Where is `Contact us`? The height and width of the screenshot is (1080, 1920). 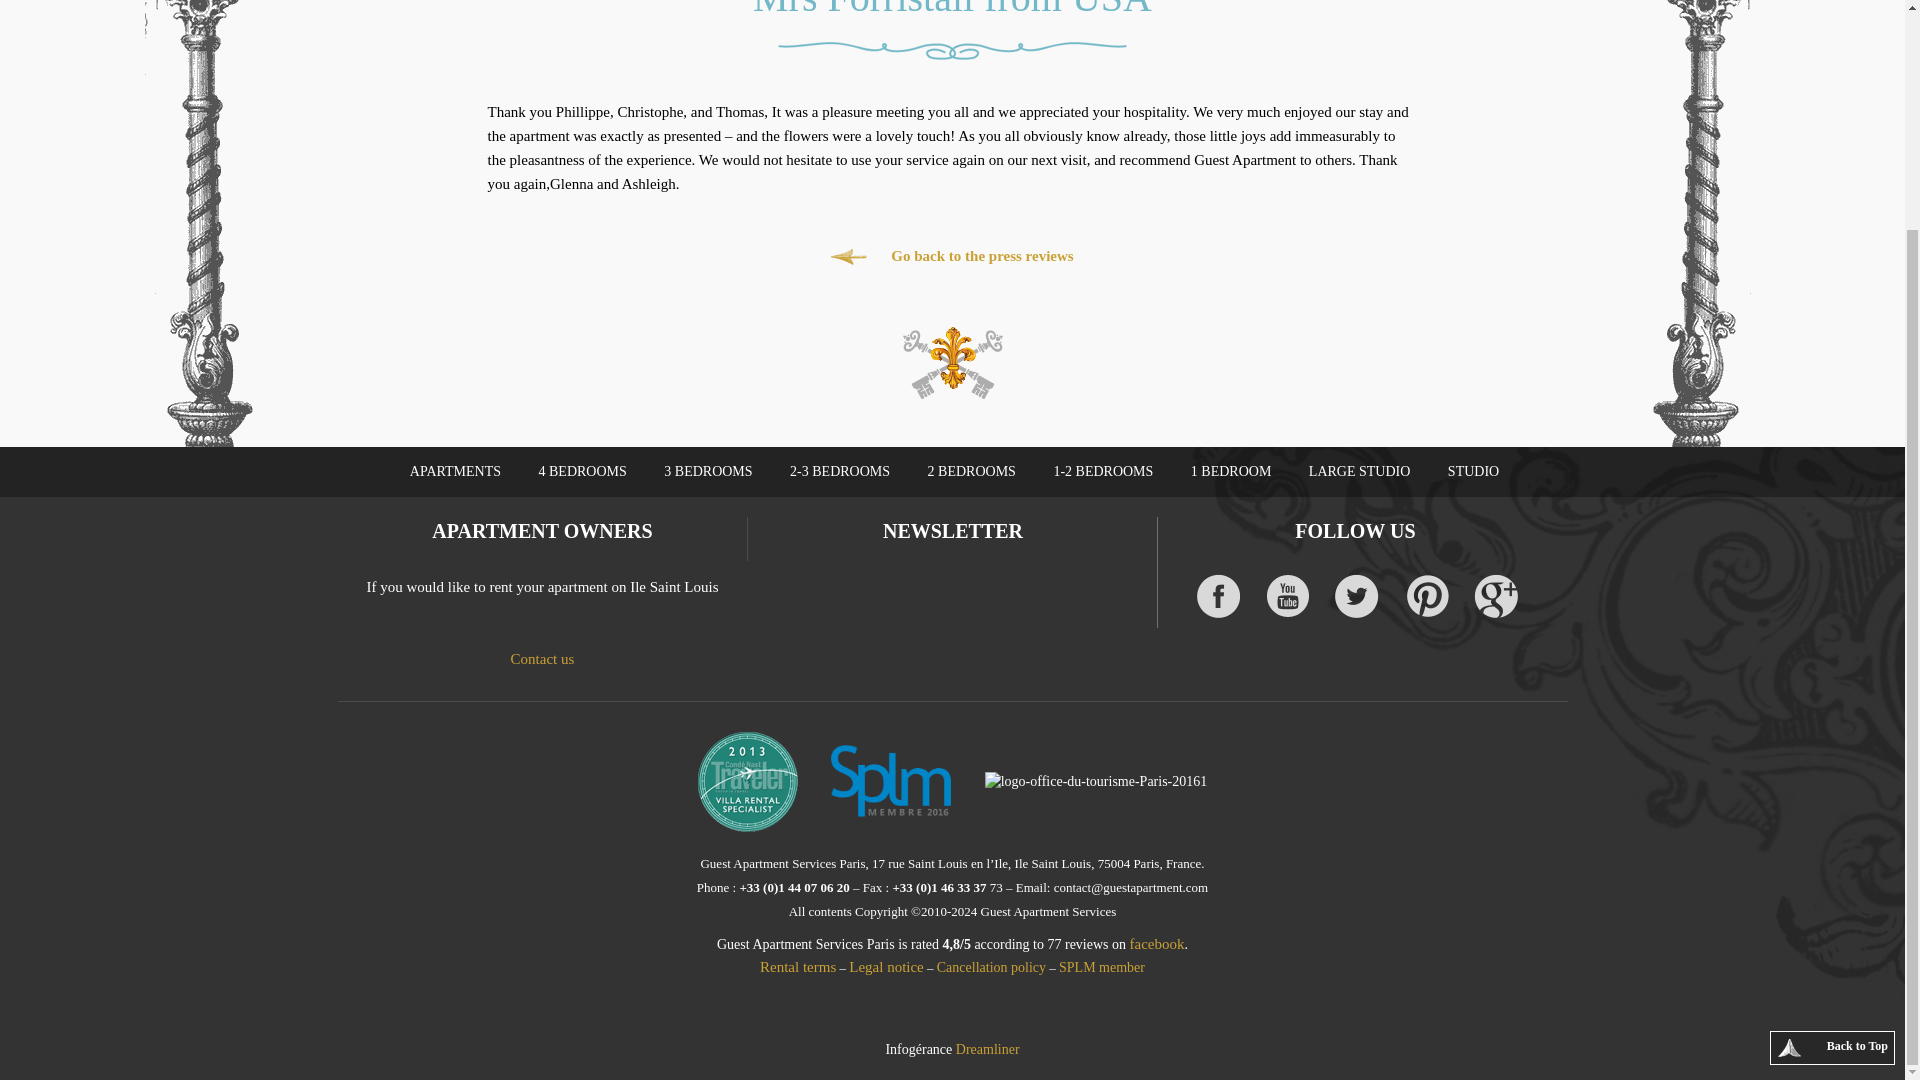
Contact us is located at coordinates (542, 659).